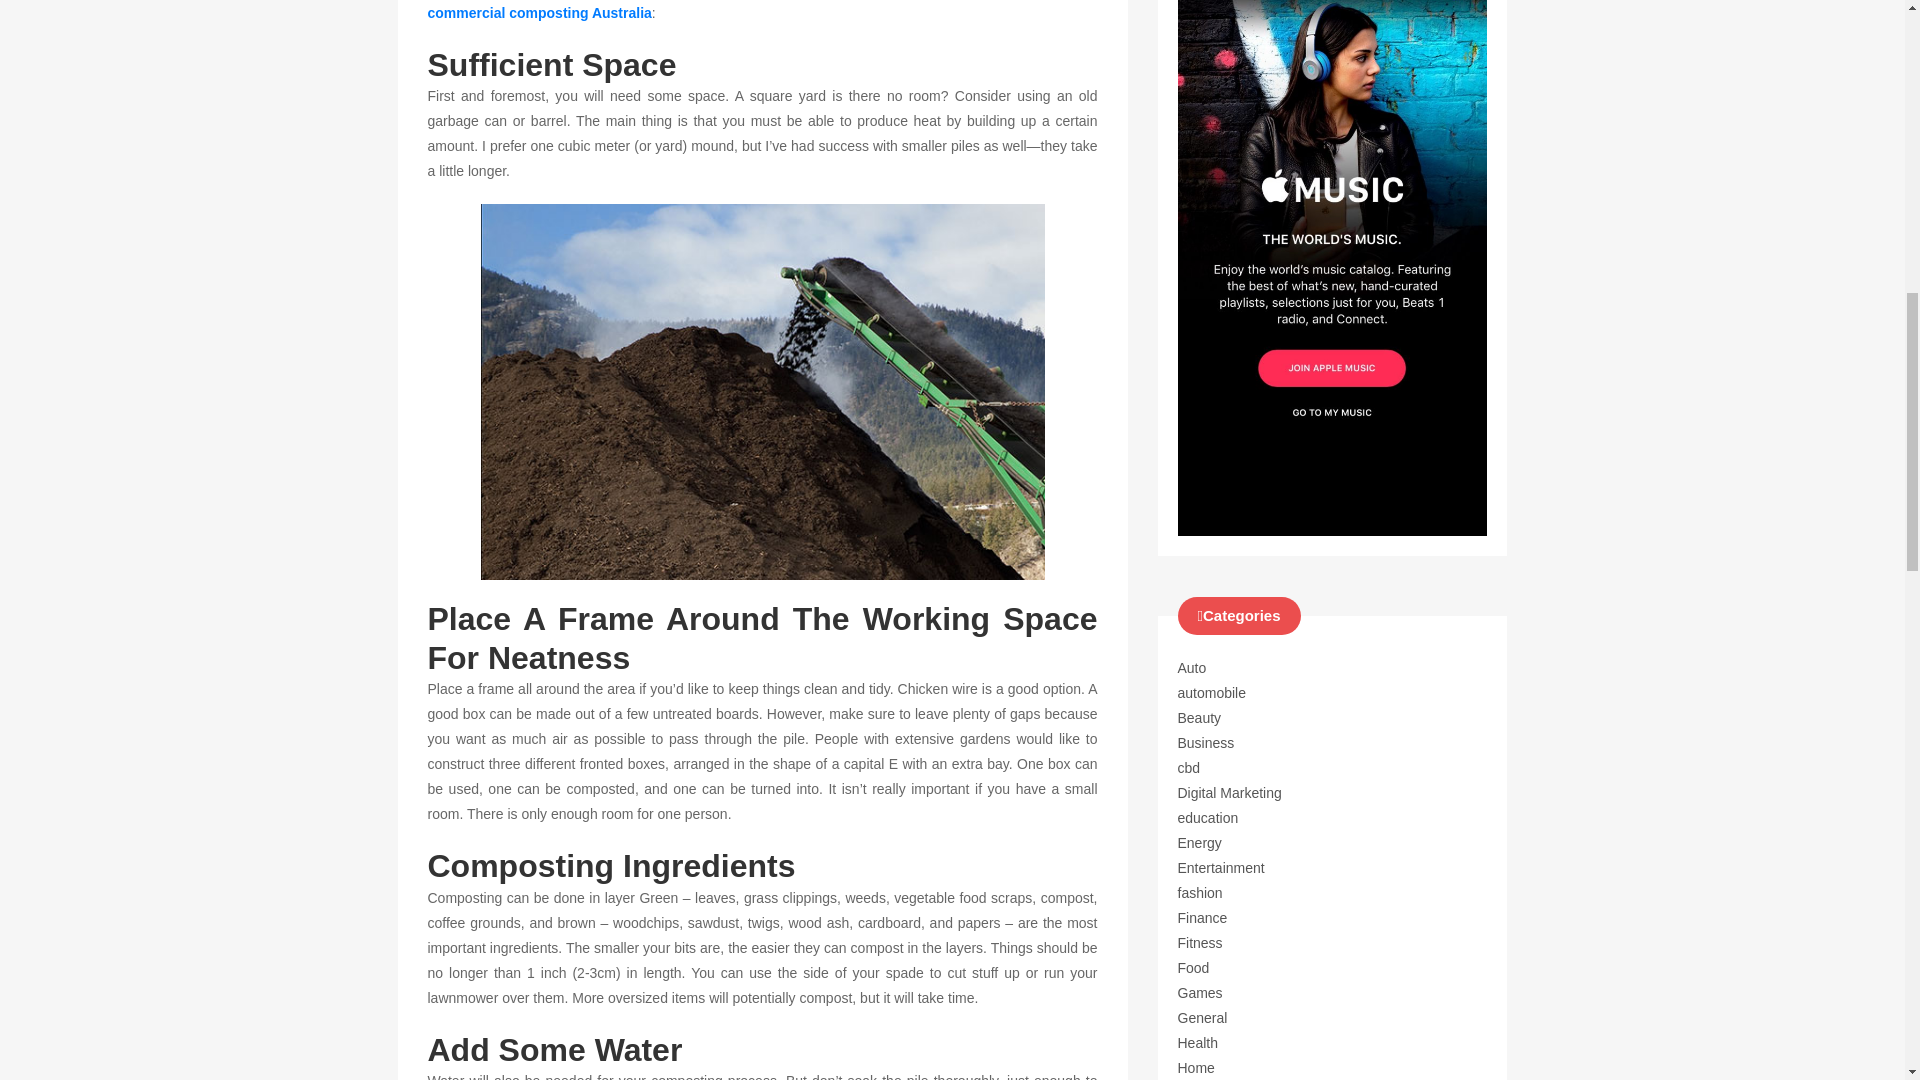  What do you see at coordinates (1212, 692) in the screenshot?
I see `automobile` at bounding box center [1212, 692].